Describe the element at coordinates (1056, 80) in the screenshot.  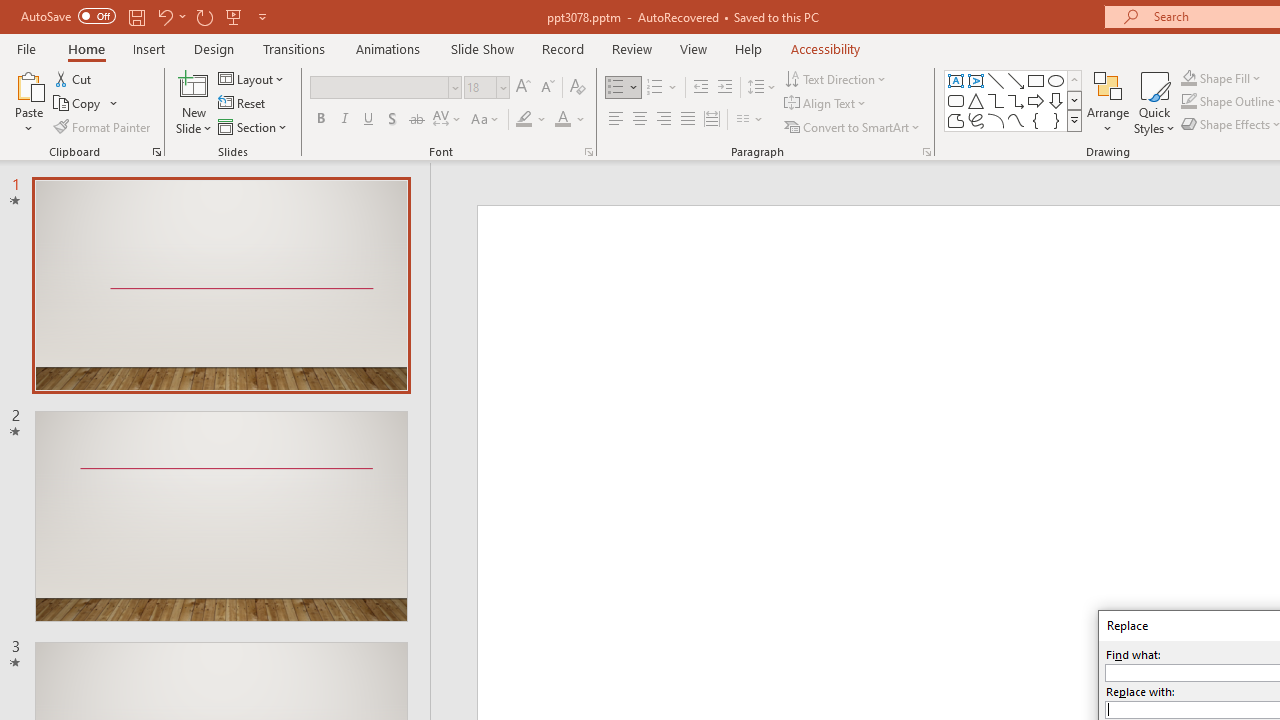
I see `Oval` at that location.